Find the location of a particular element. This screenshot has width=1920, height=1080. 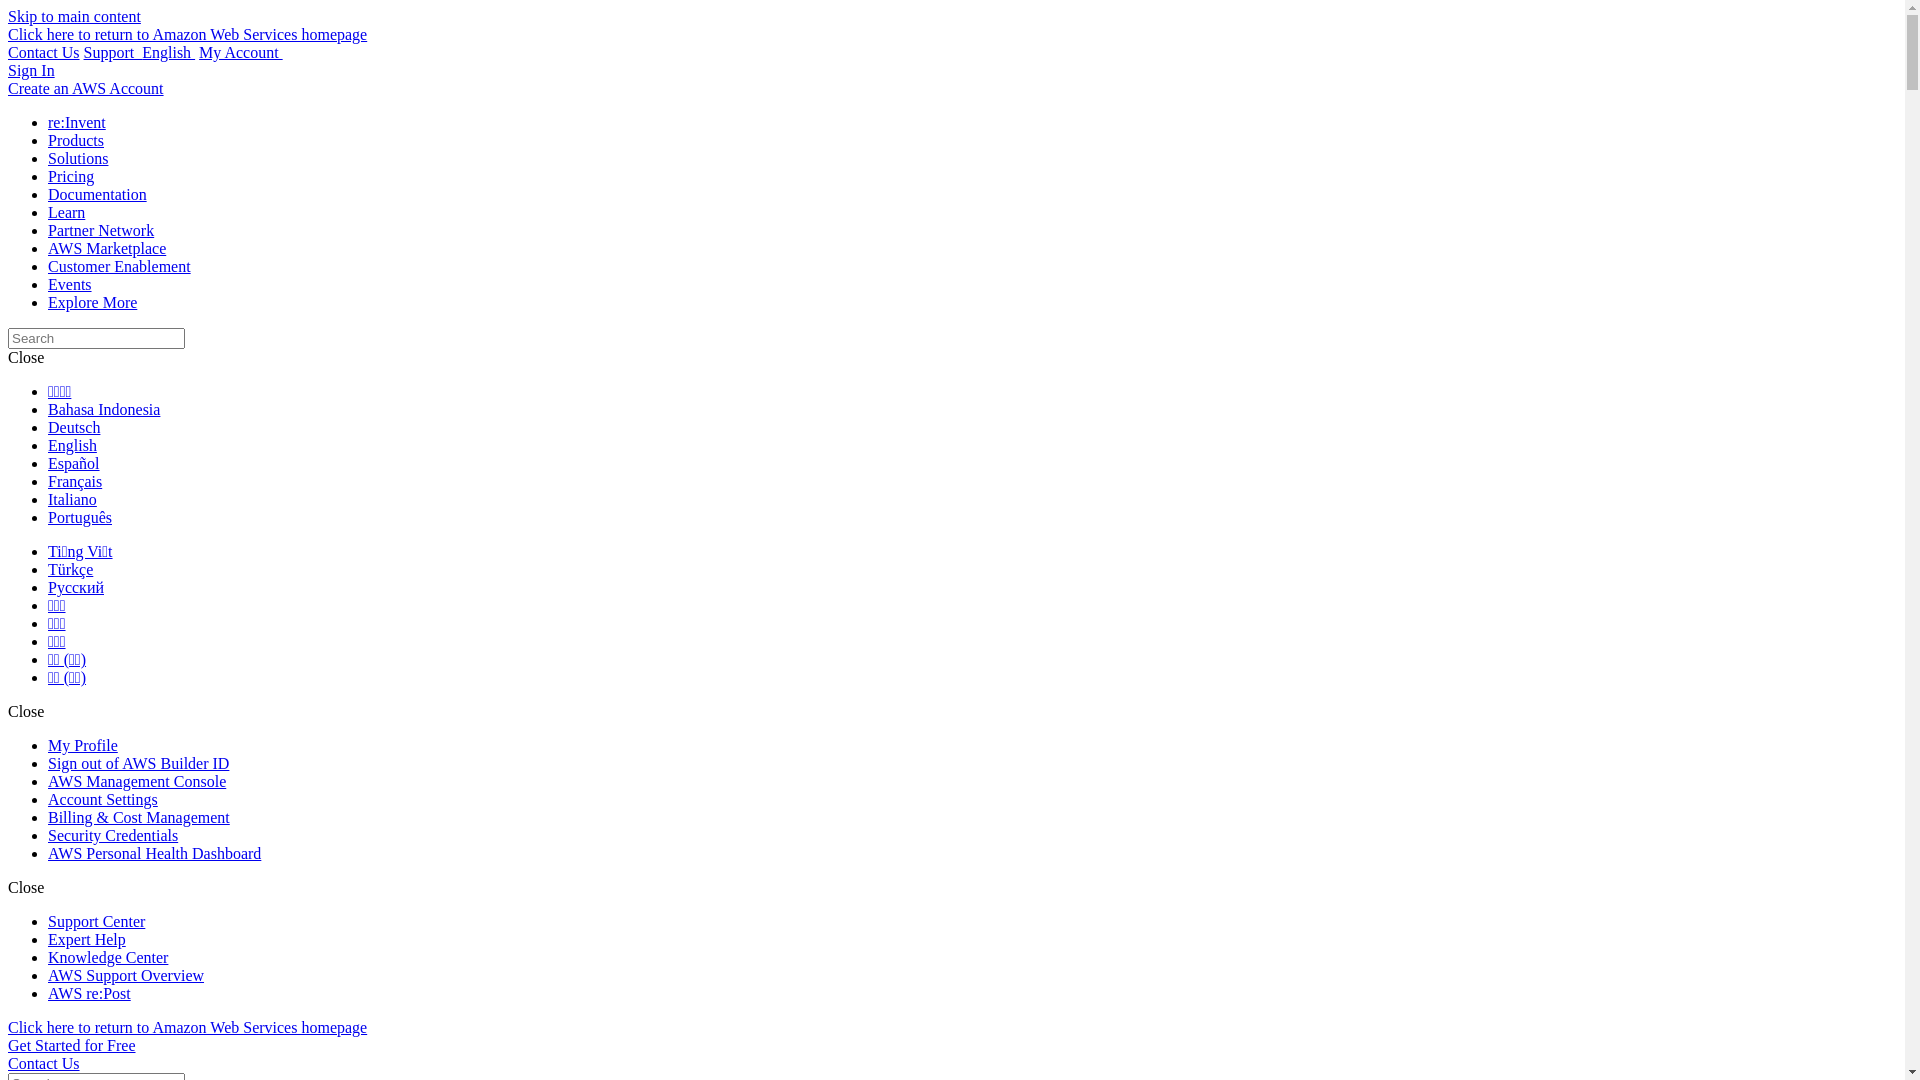

Sign out of AWS Builder ID is located at coordinates (138, 764).